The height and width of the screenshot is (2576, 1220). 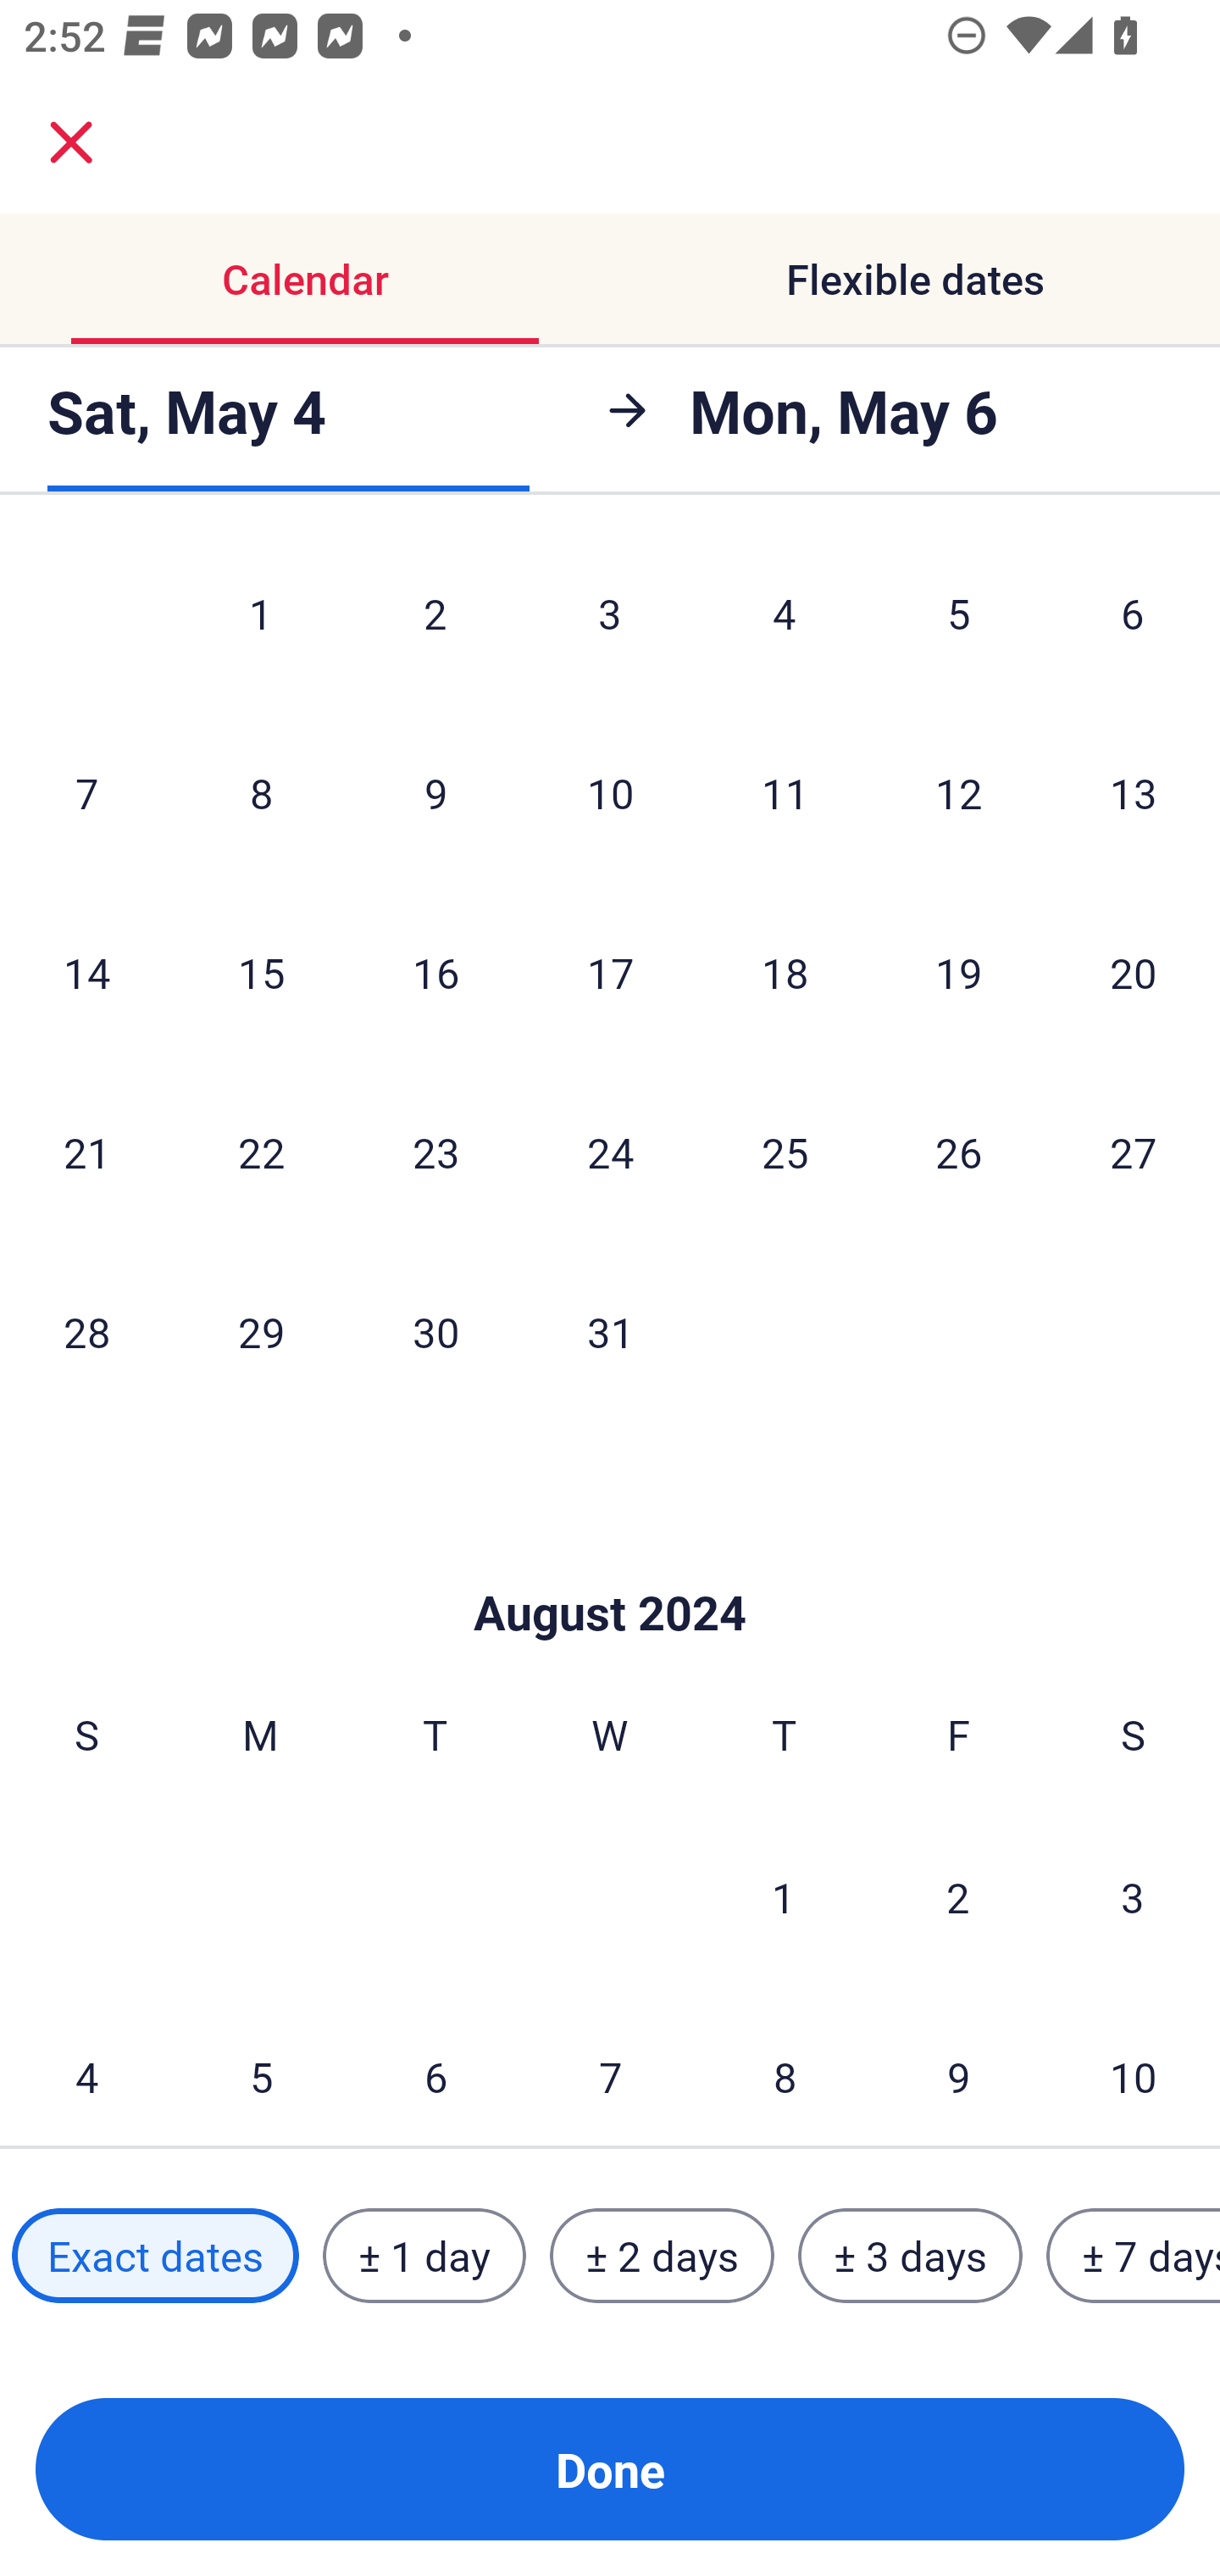 I want to click on 6 Tuesday, August 6, 2024, so click(x=435, y=2067).